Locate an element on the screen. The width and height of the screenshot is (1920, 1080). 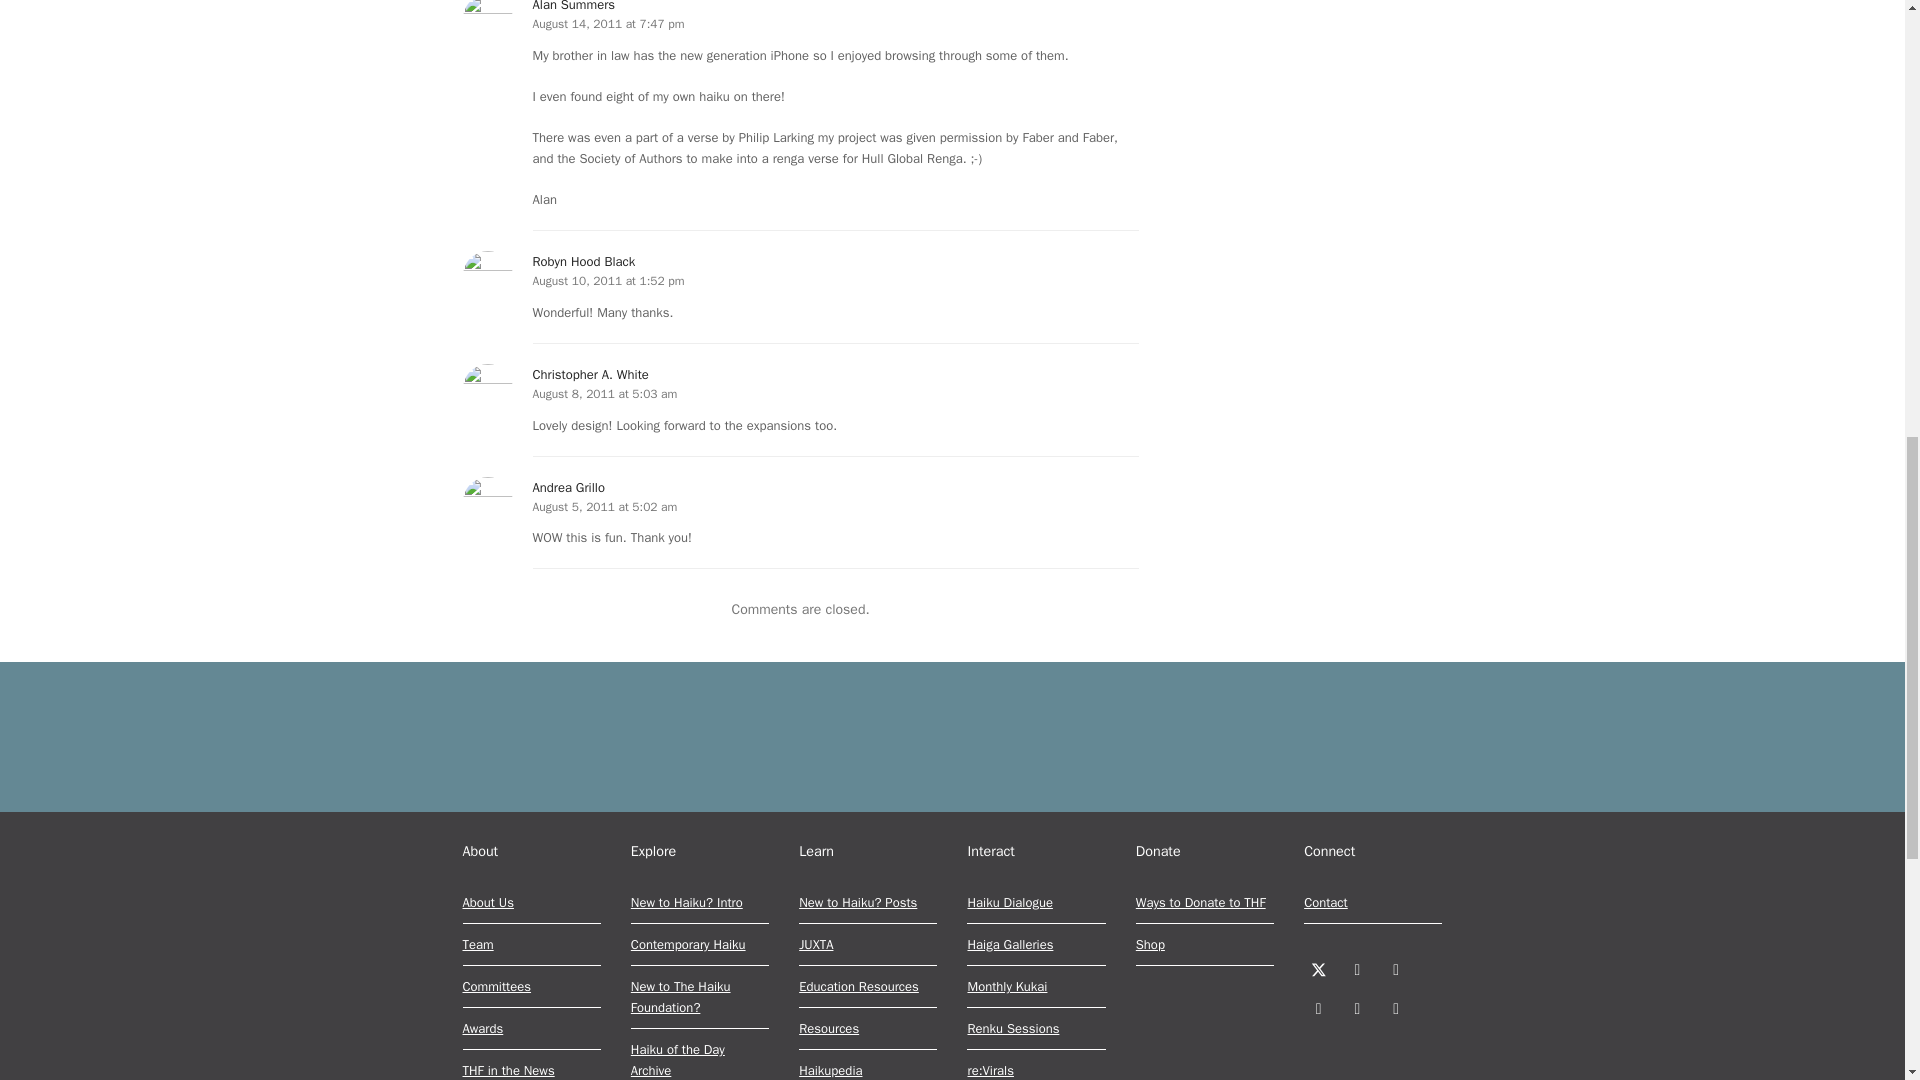
YouTube is located at coordinates (1357, 1008).